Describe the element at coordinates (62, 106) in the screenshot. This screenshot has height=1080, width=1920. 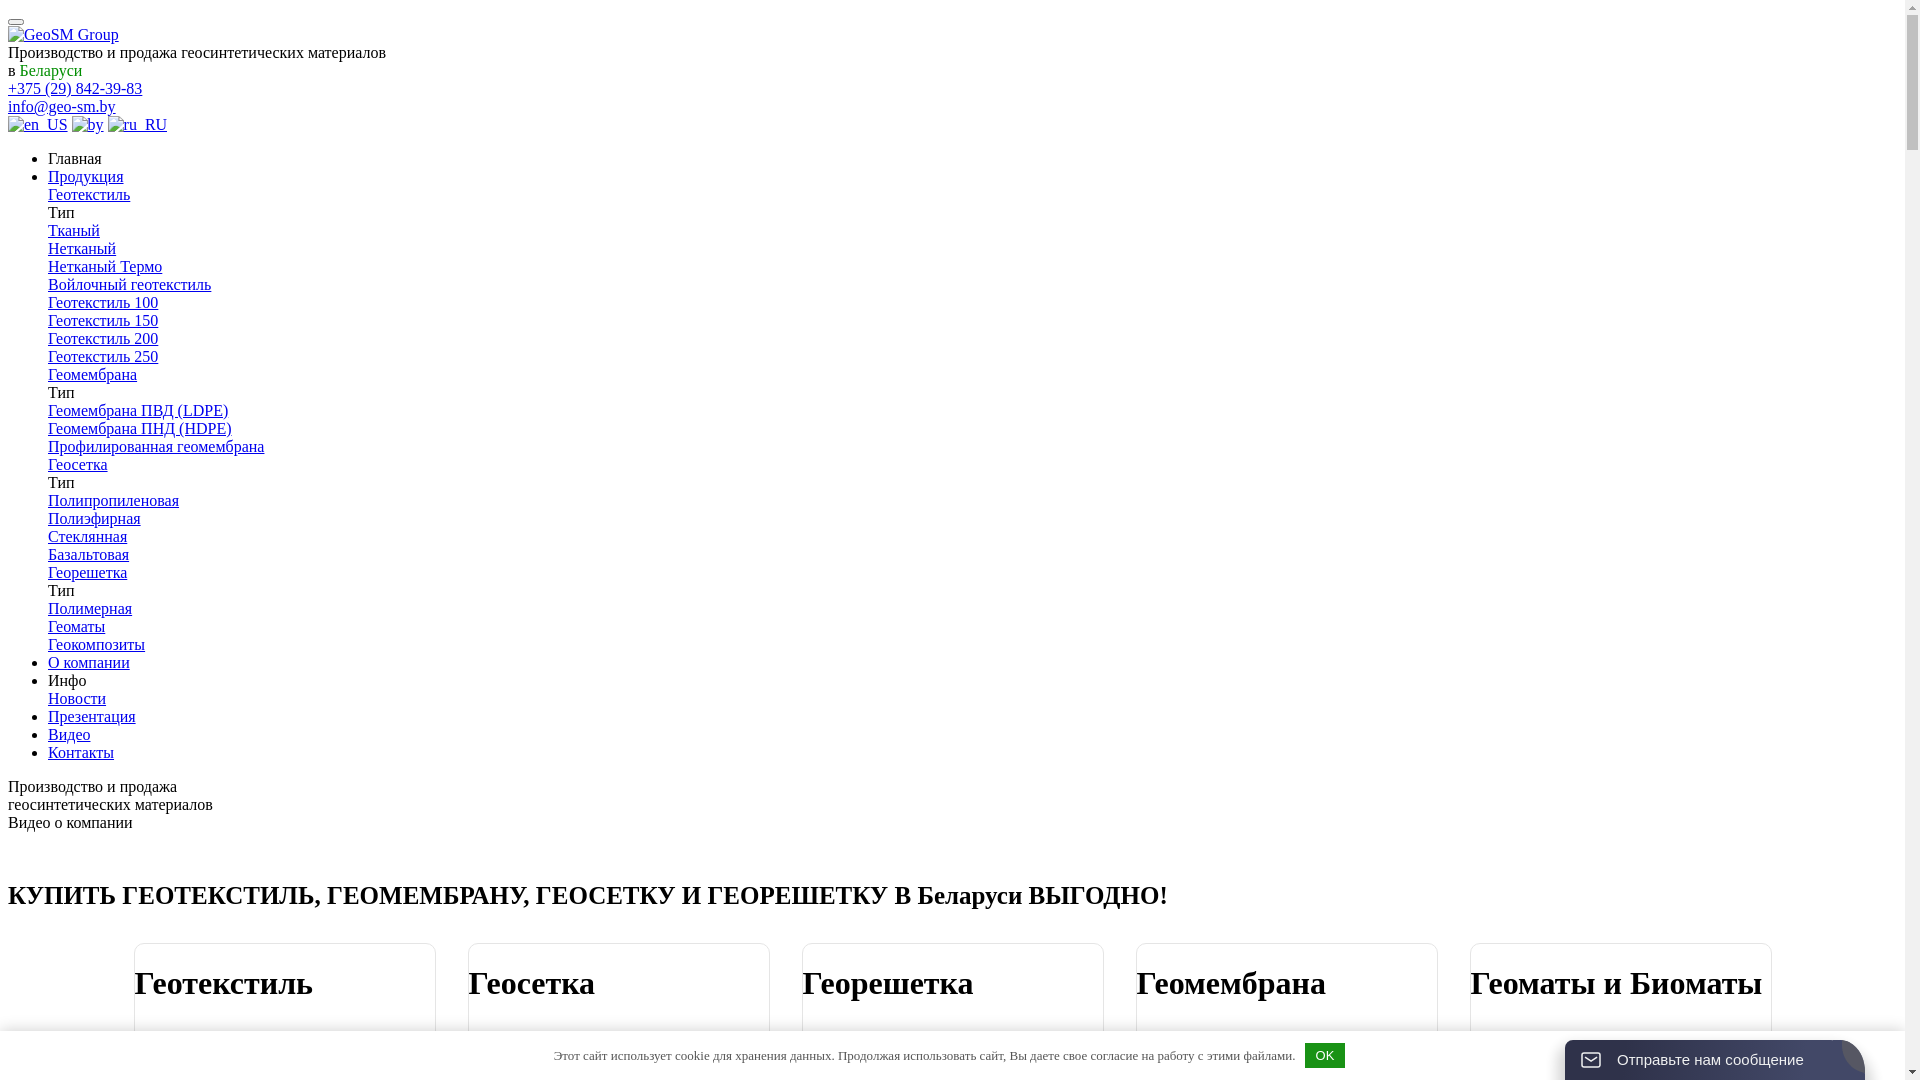
I see `info@geo-sm.by` at that location.